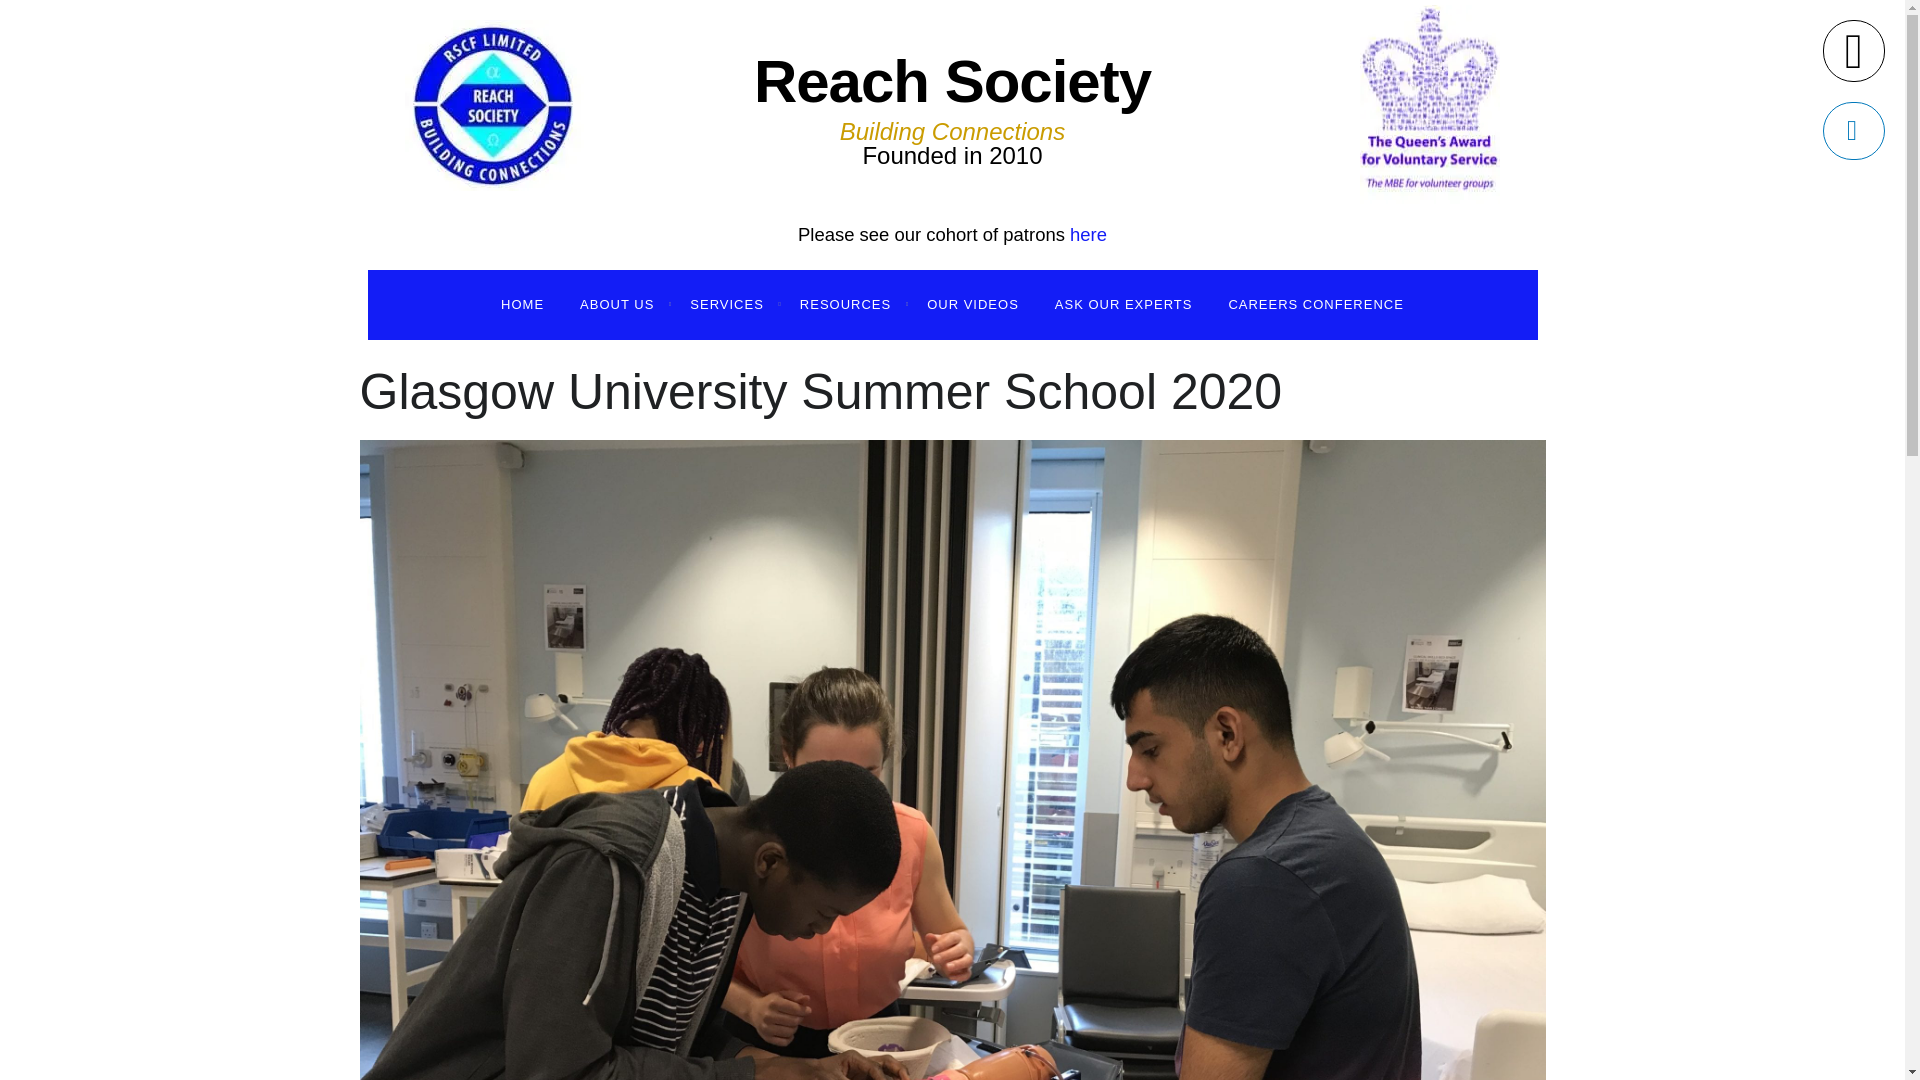 Image resolution: width=1920 pixels, height=1080 pixels. What do you see at coordinates (972, 305) in the screenshot?
I see `OUR VIDEOS` at bounding box center [972, 305].